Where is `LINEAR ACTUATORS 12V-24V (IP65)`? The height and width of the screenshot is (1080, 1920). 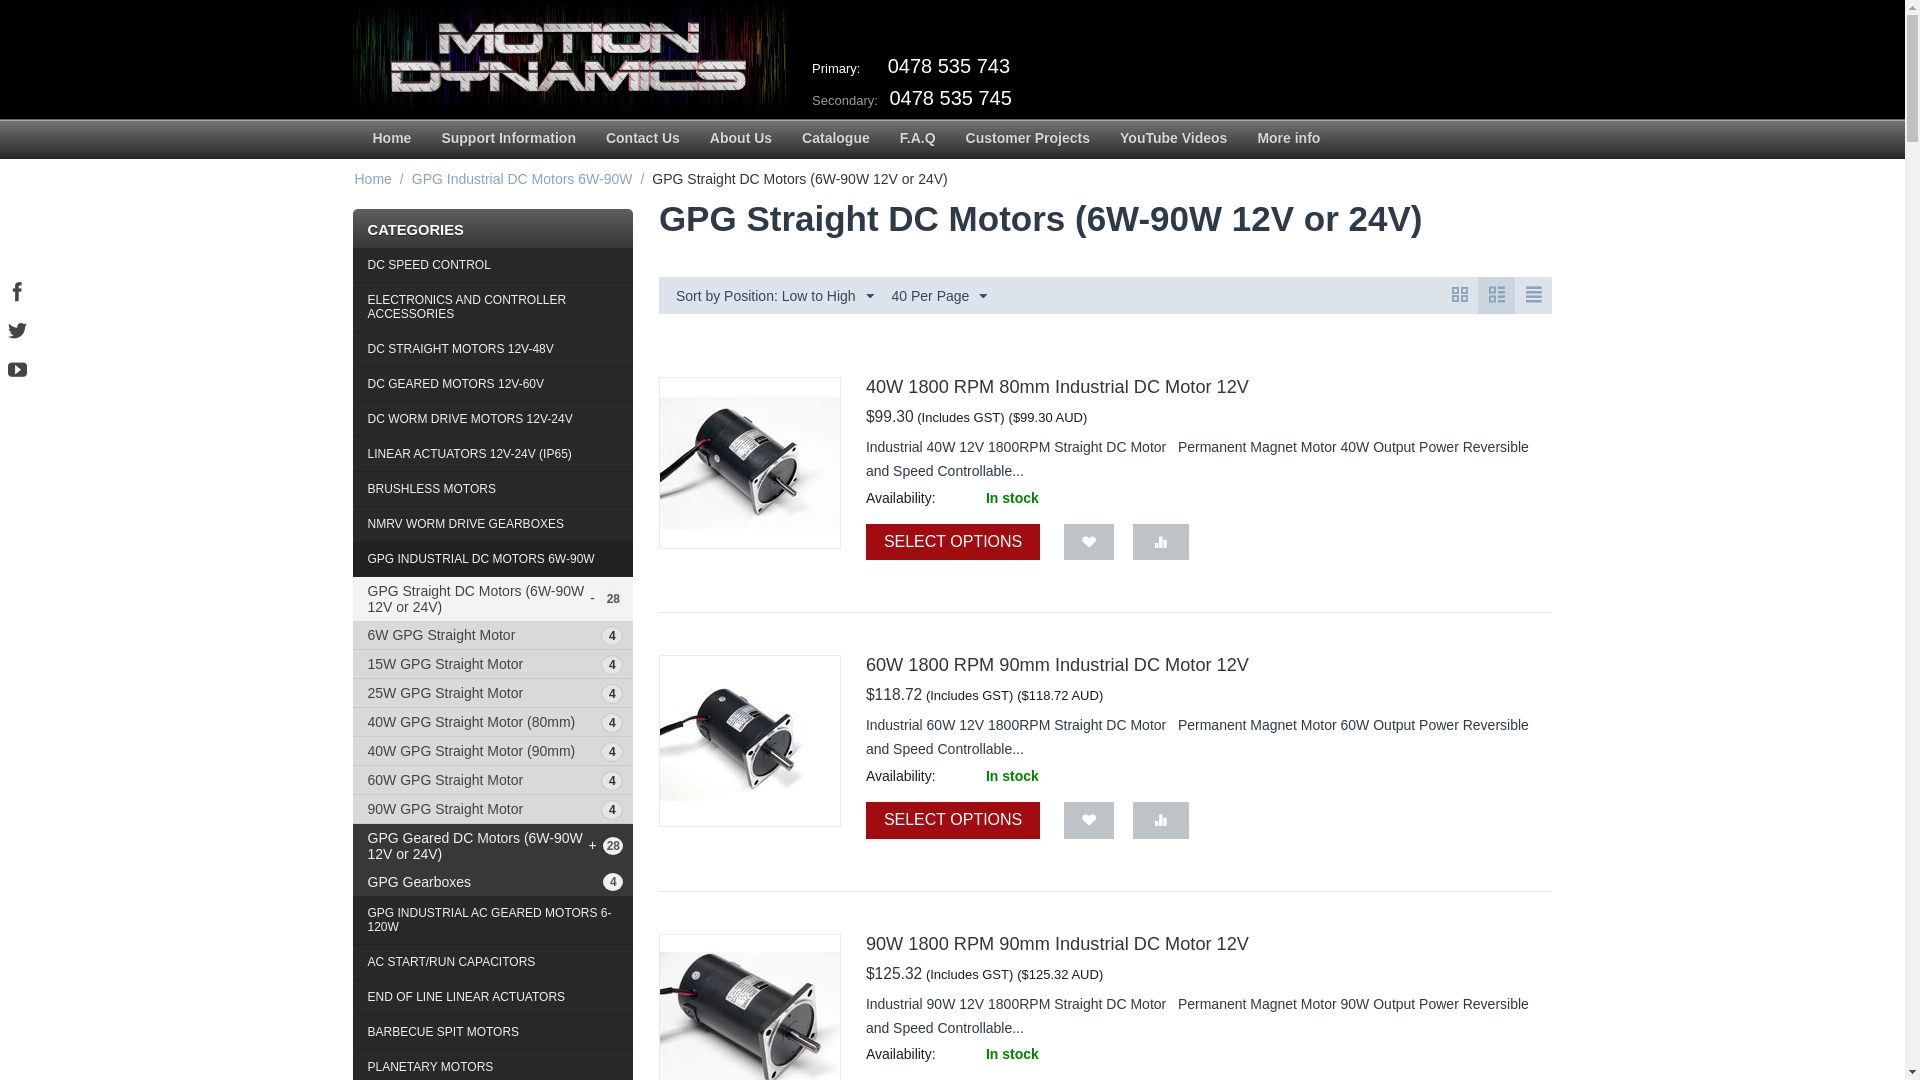 LINEAR ACTUATORS 12V-24V (IP65) is located at coordinates (492, 454).